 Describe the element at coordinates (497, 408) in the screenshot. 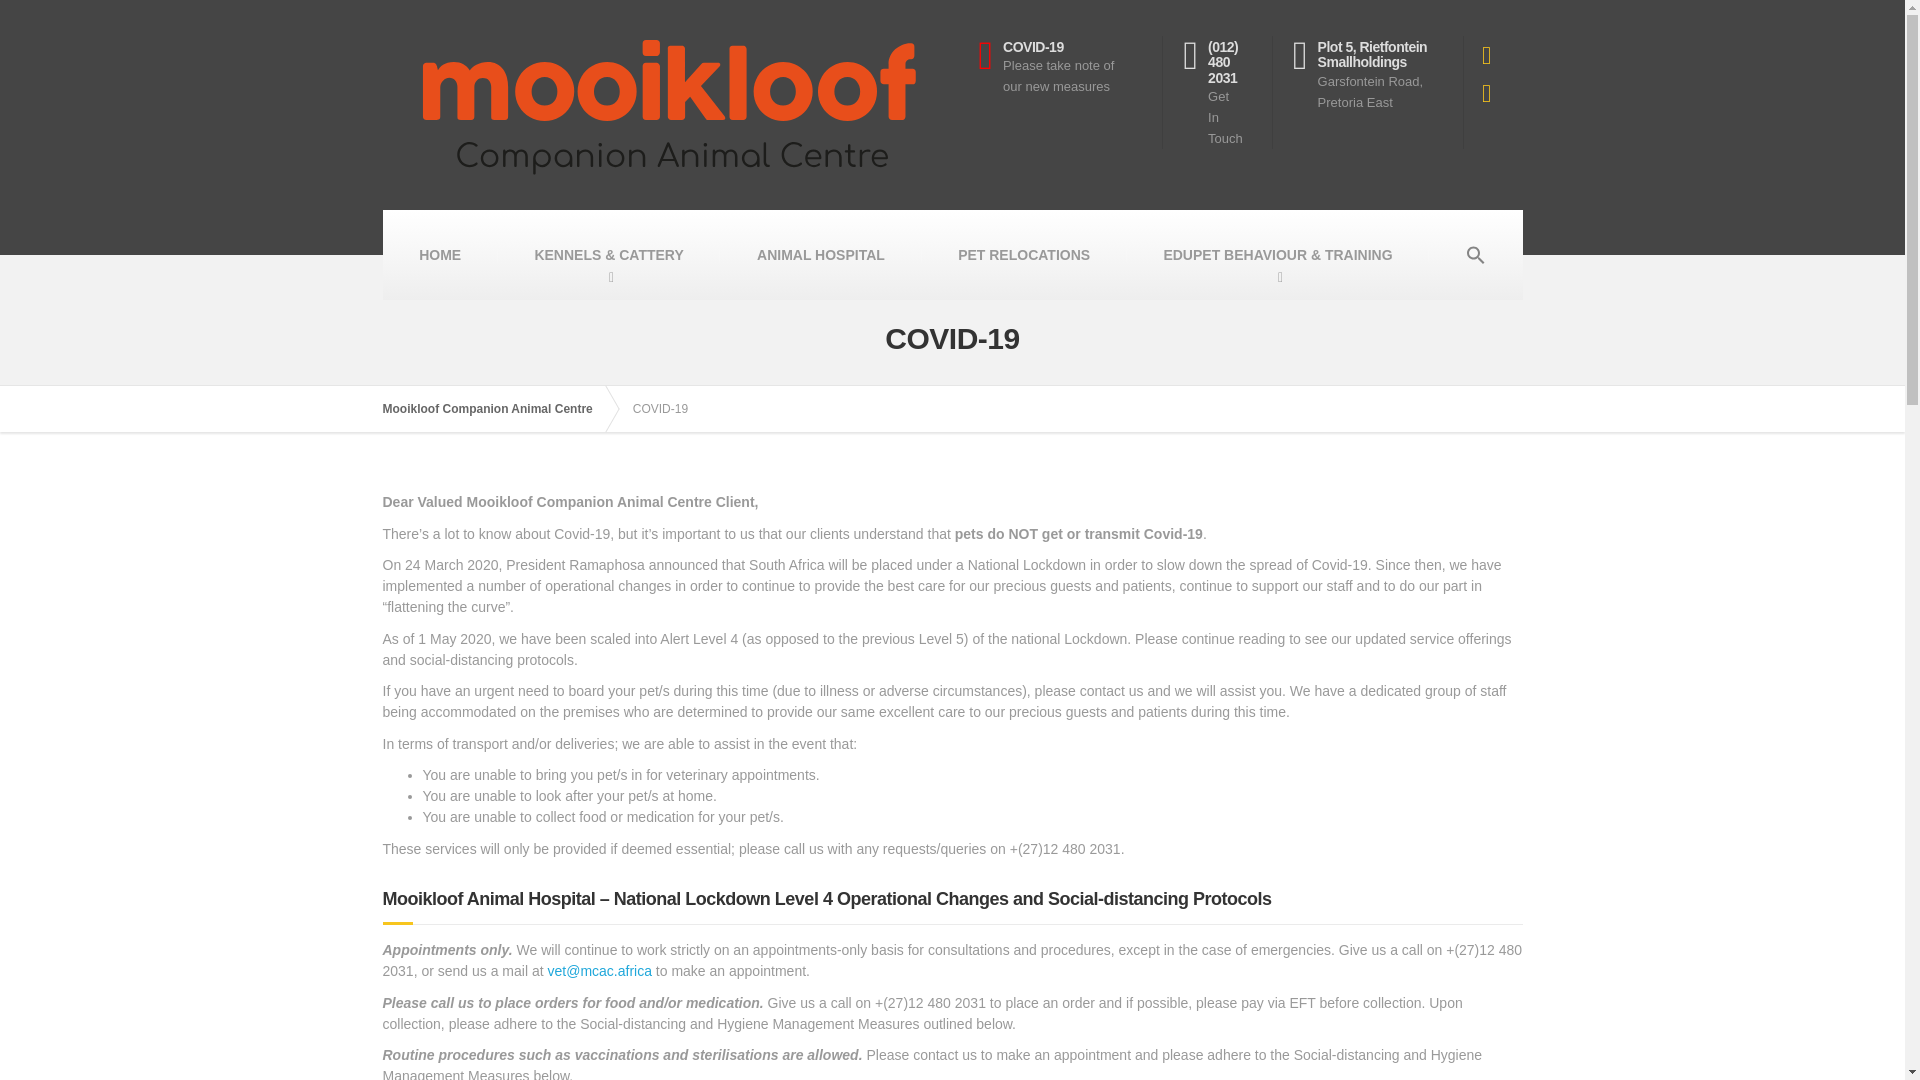

I see `Mooikloof Companion Animal Centre` at that location.